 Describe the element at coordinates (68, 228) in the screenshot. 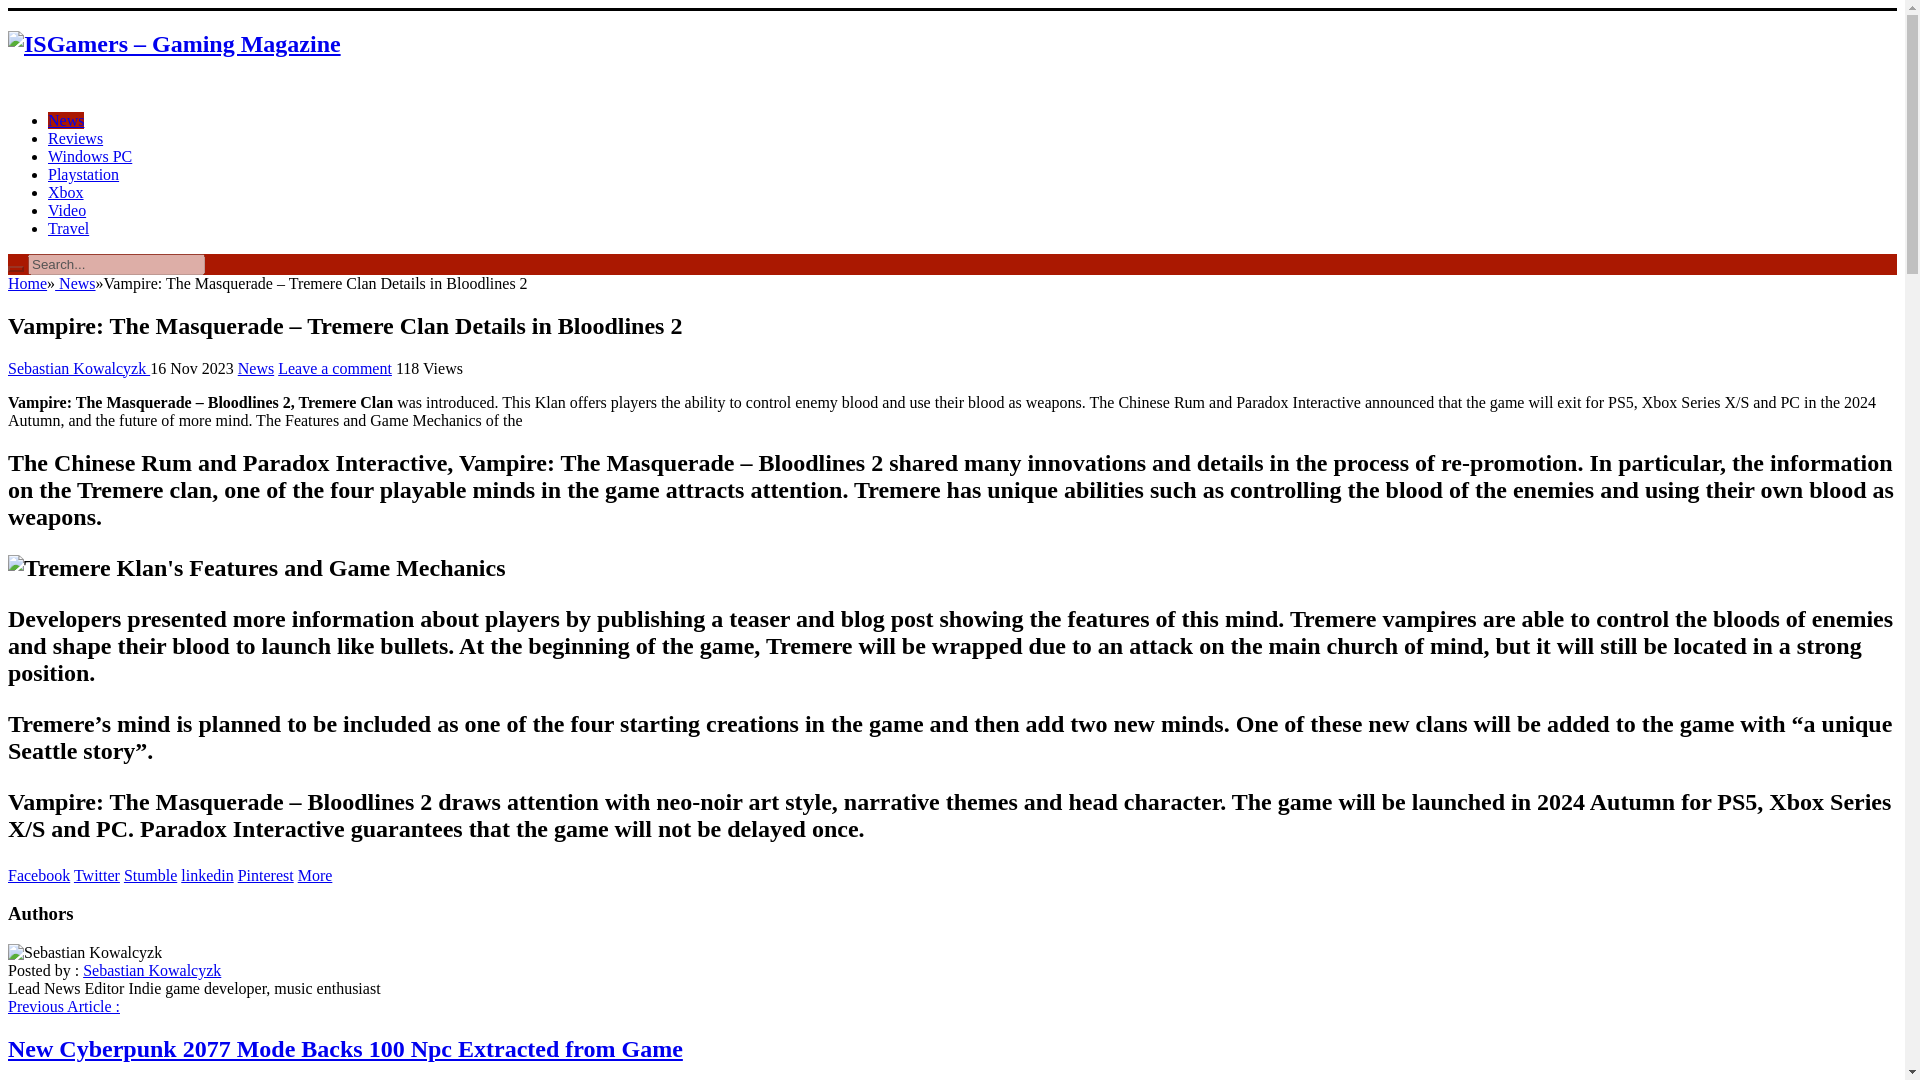

I see `Travel` at that location.